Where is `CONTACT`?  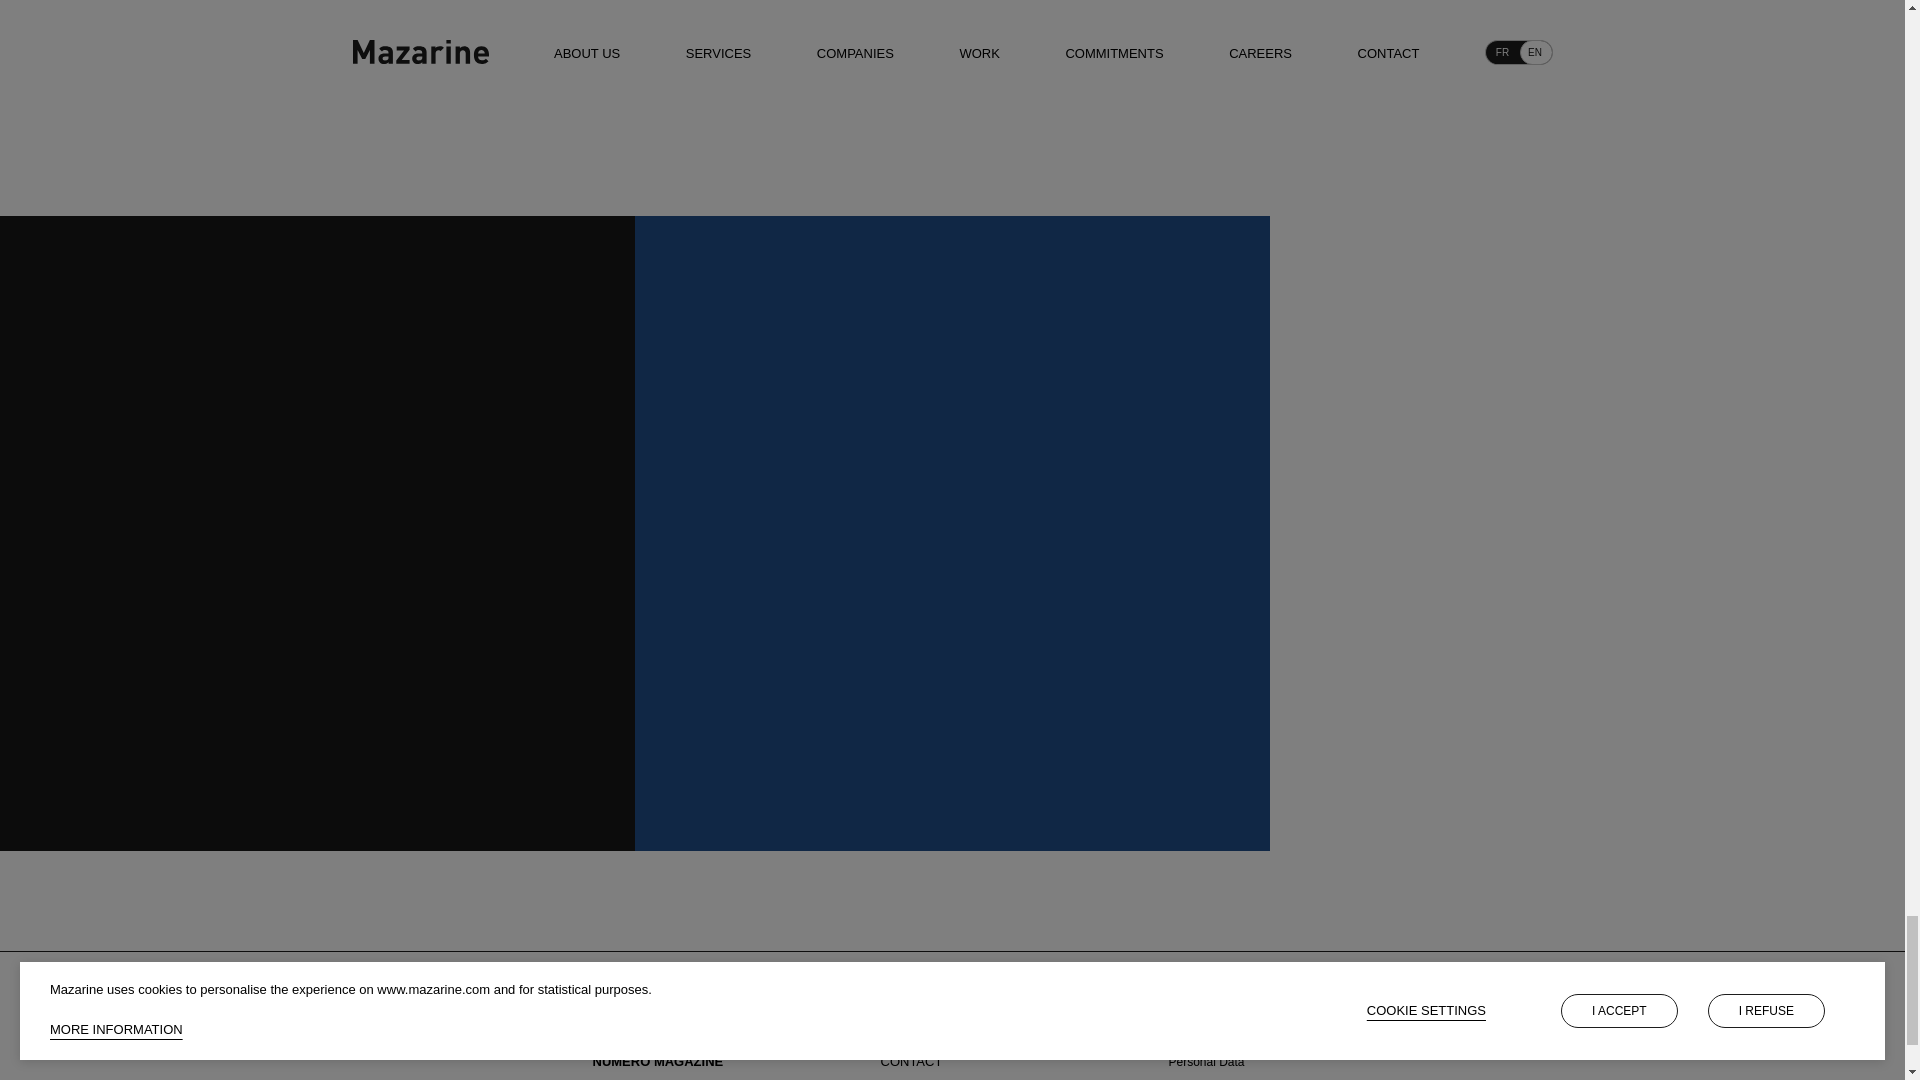
CONTACT is located at coordinates (910, 1062).